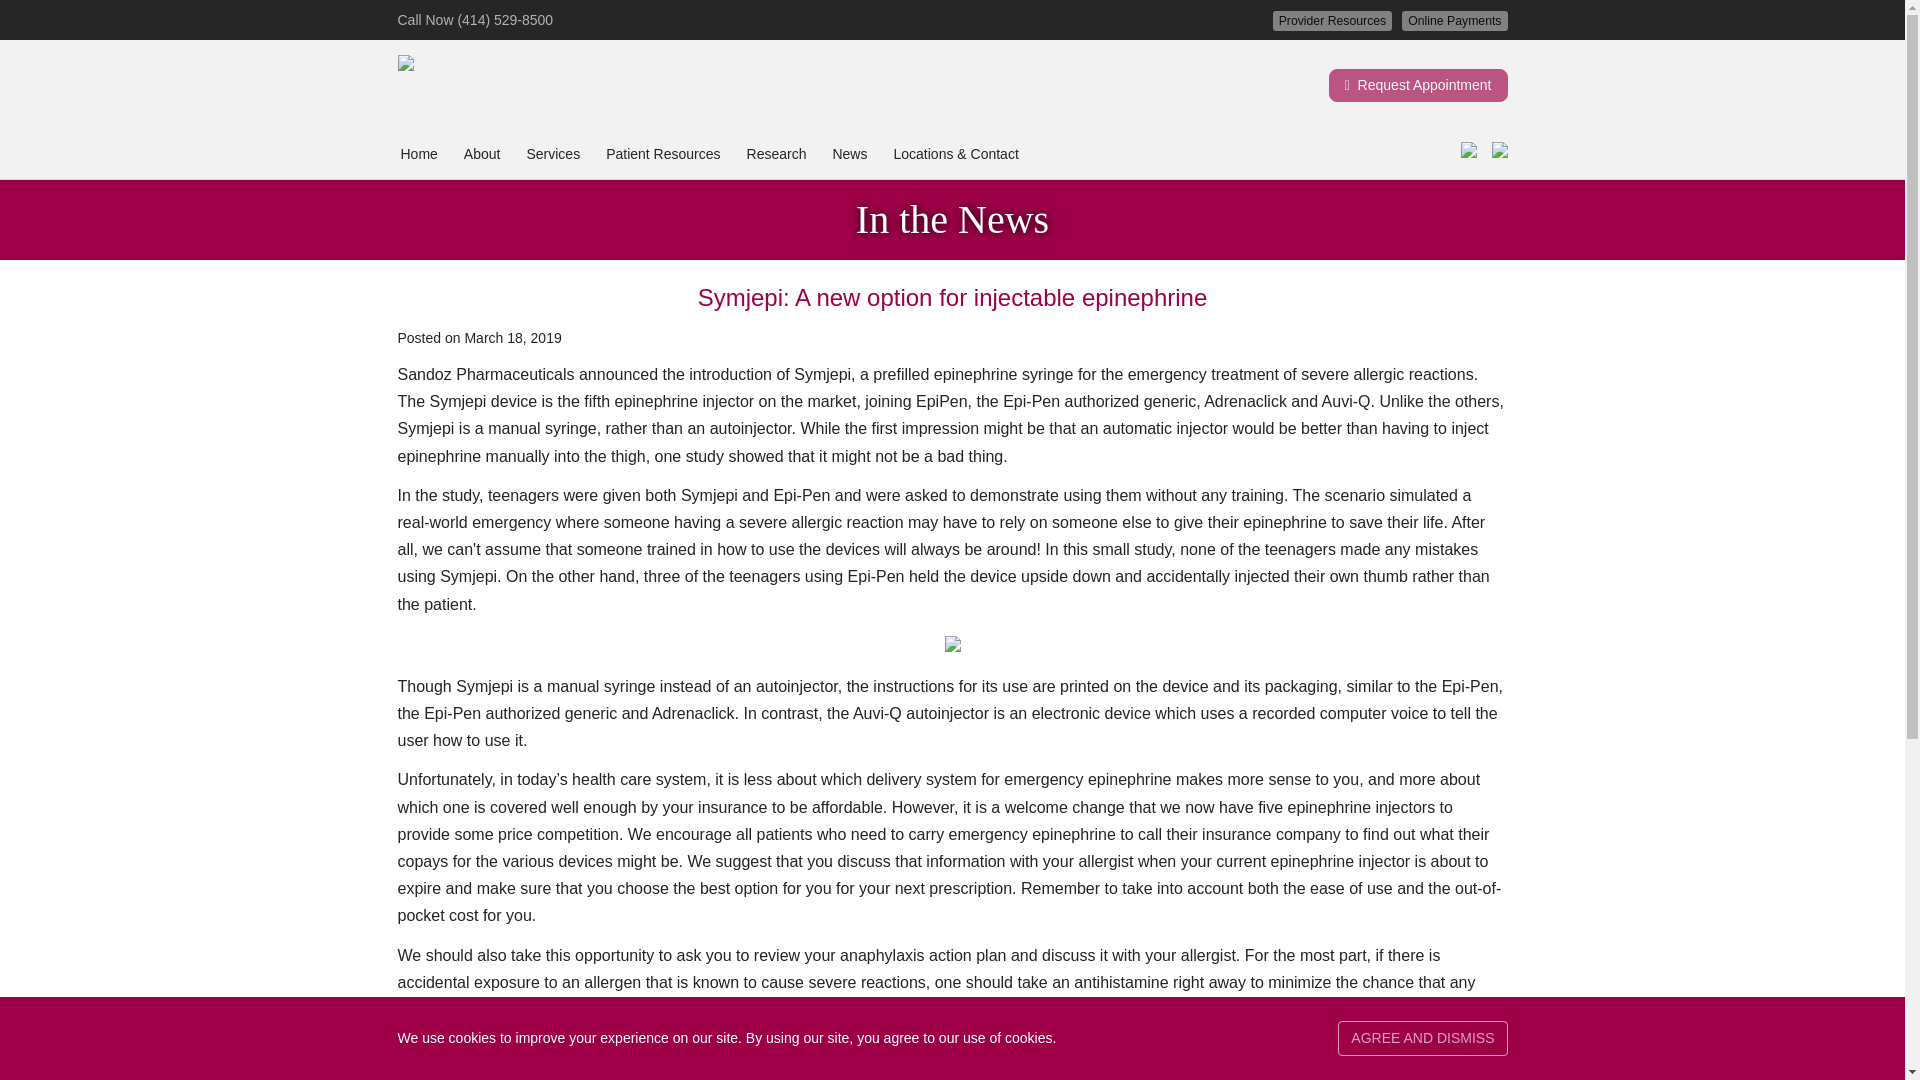 The image size is (1920, 1080). What do you see at coordinates (1422, 1038) in the screenshot?
I see `AGREE AND DISMISS` at bounding box center [1422, 1038].